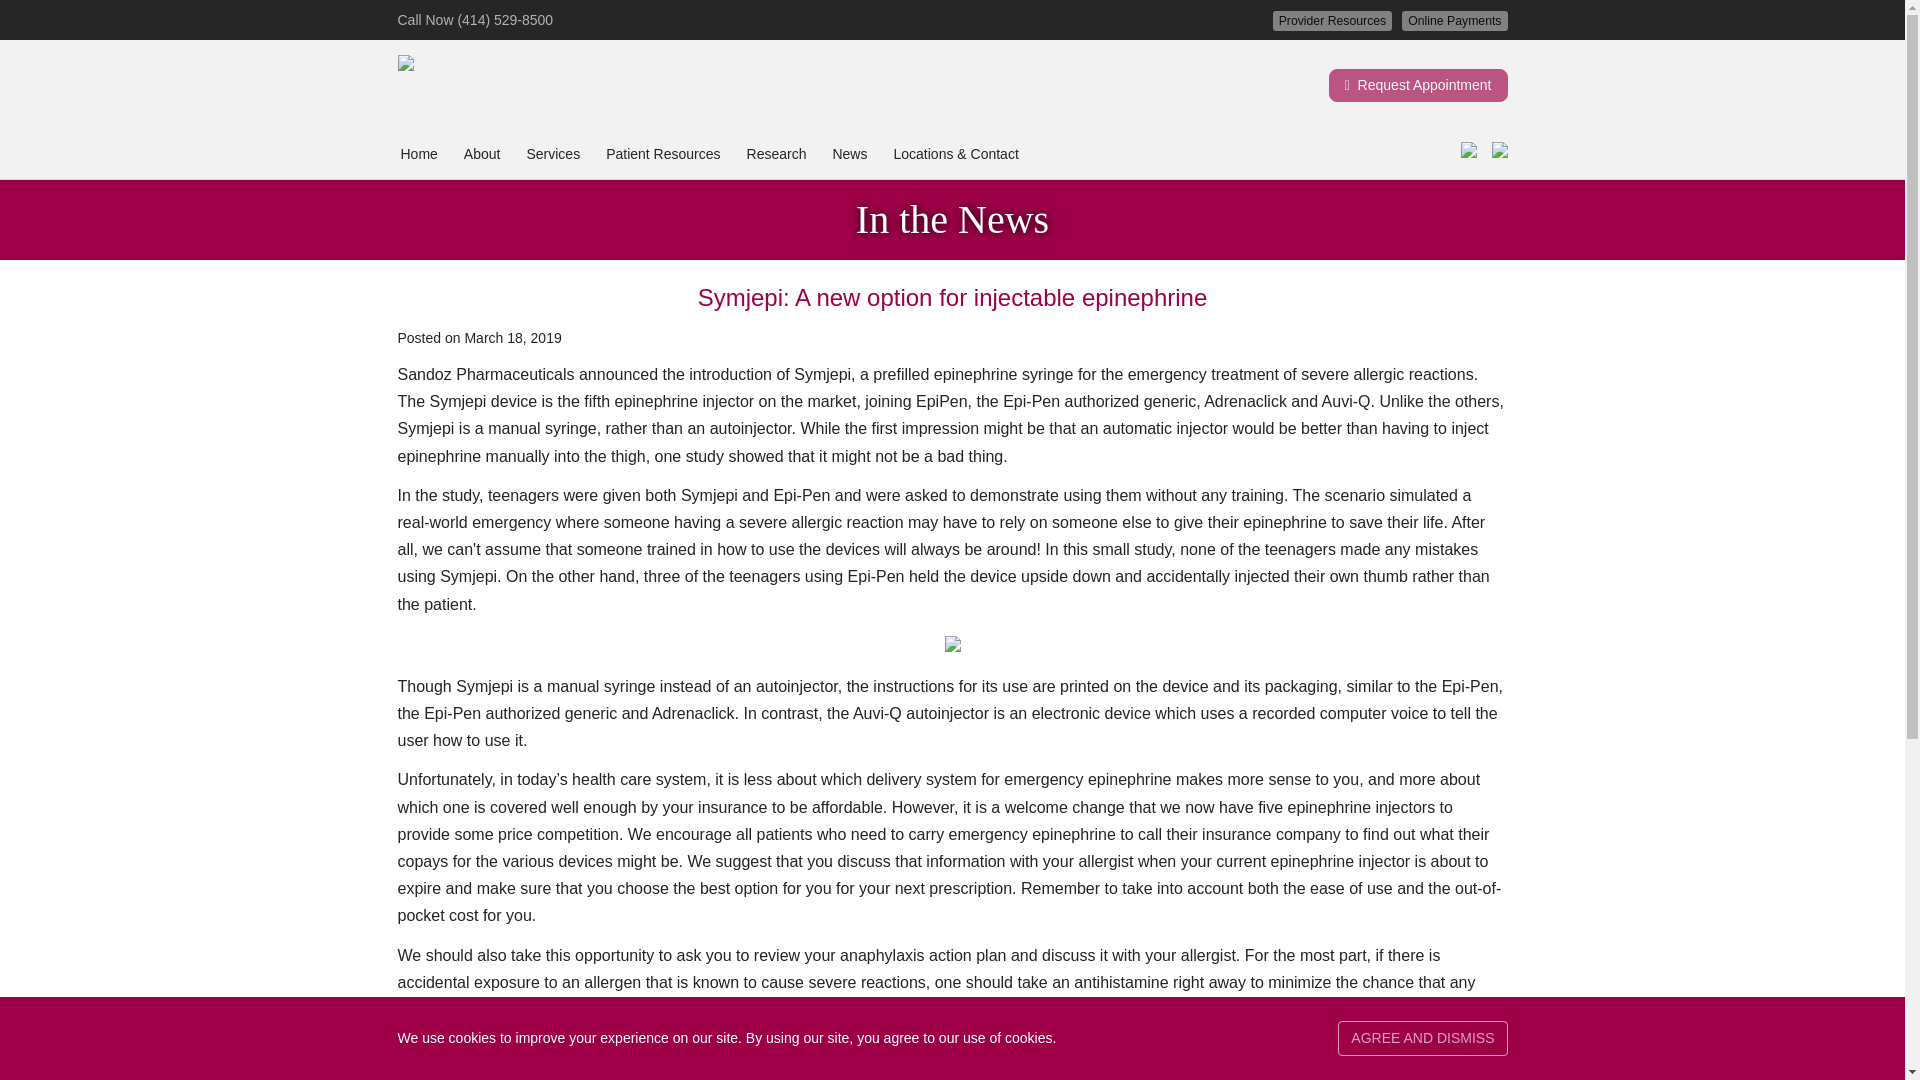 The image size is (1920, 1080). What do you see at coordinates (1422, 1038) in the screenshot?
I see `AGREE AND DISMISS` at bounding box center [1422, 1038].